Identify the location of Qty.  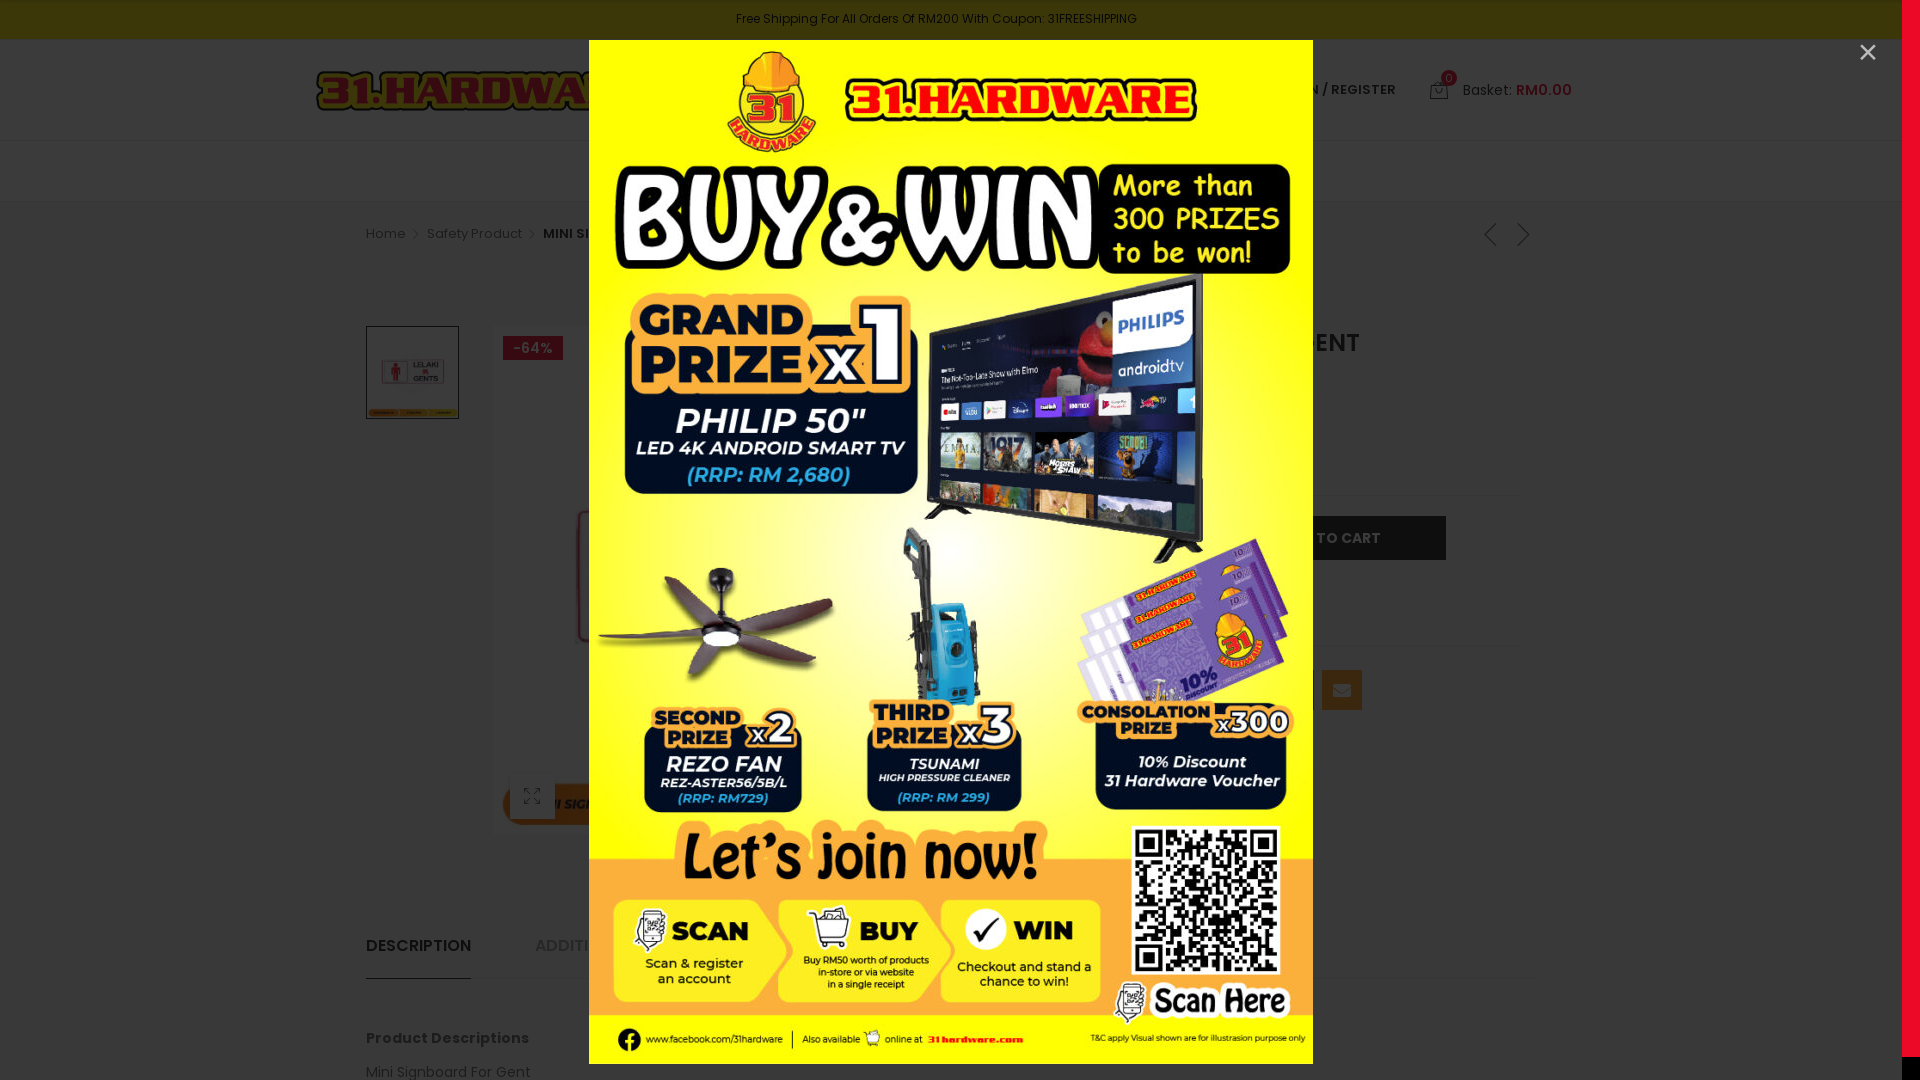
(1130, 537).